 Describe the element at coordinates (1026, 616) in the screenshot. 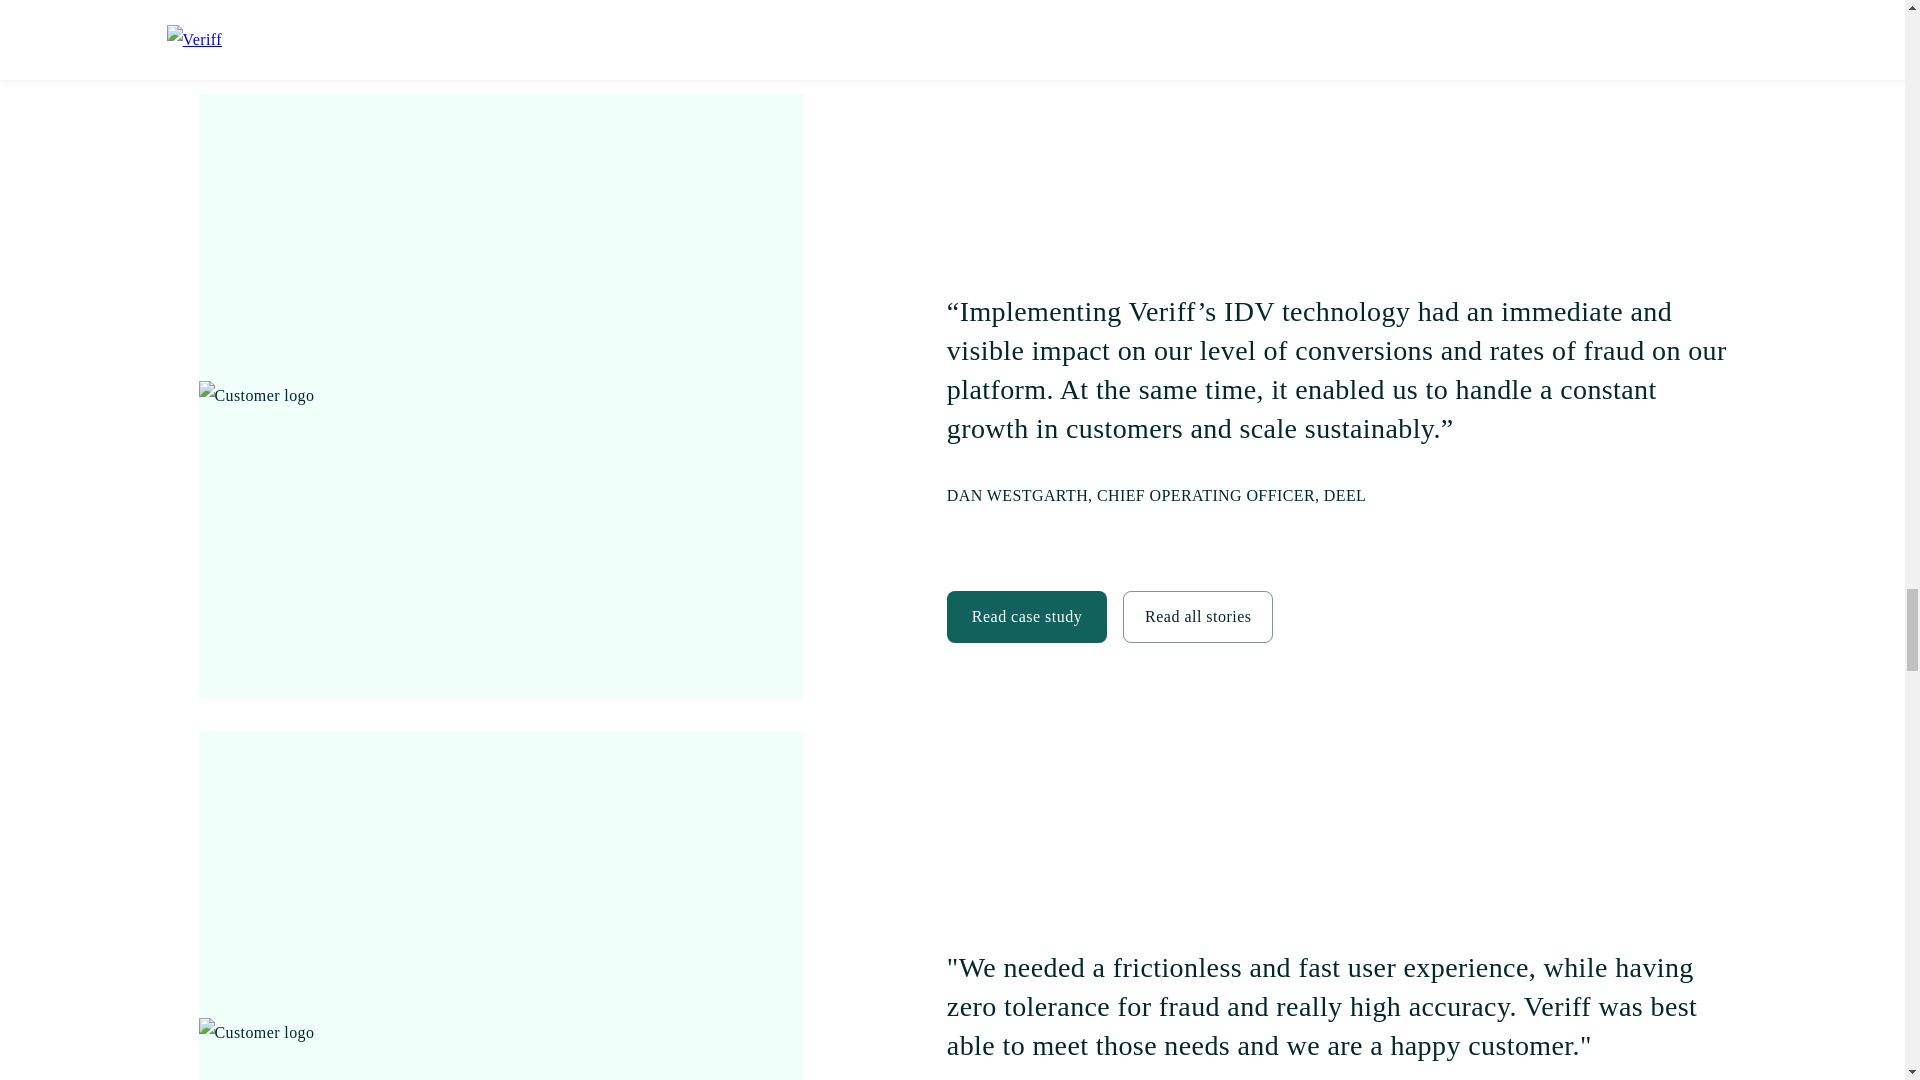

I see `Read case study` at that location.